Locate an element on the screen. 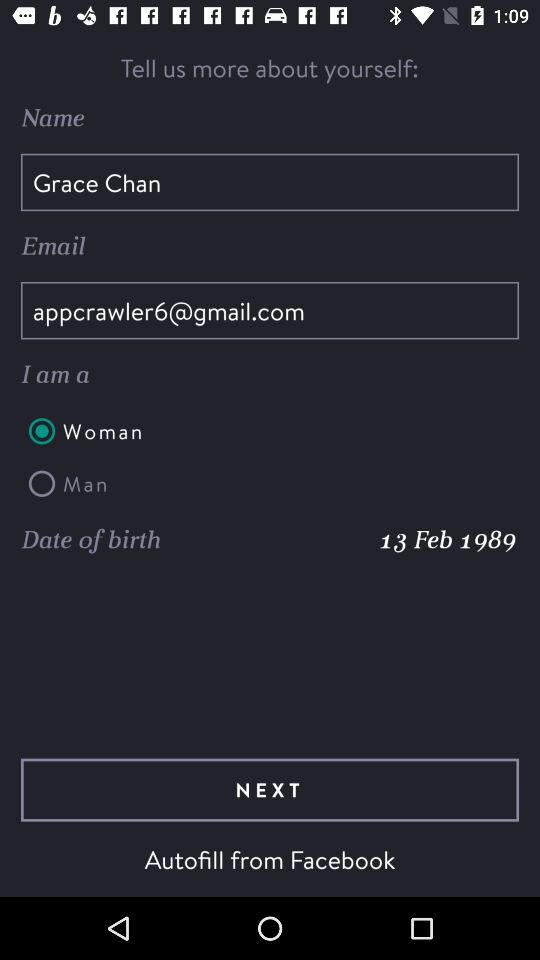  turn on item above autofill from facebook is located at coordinates (270, 790).